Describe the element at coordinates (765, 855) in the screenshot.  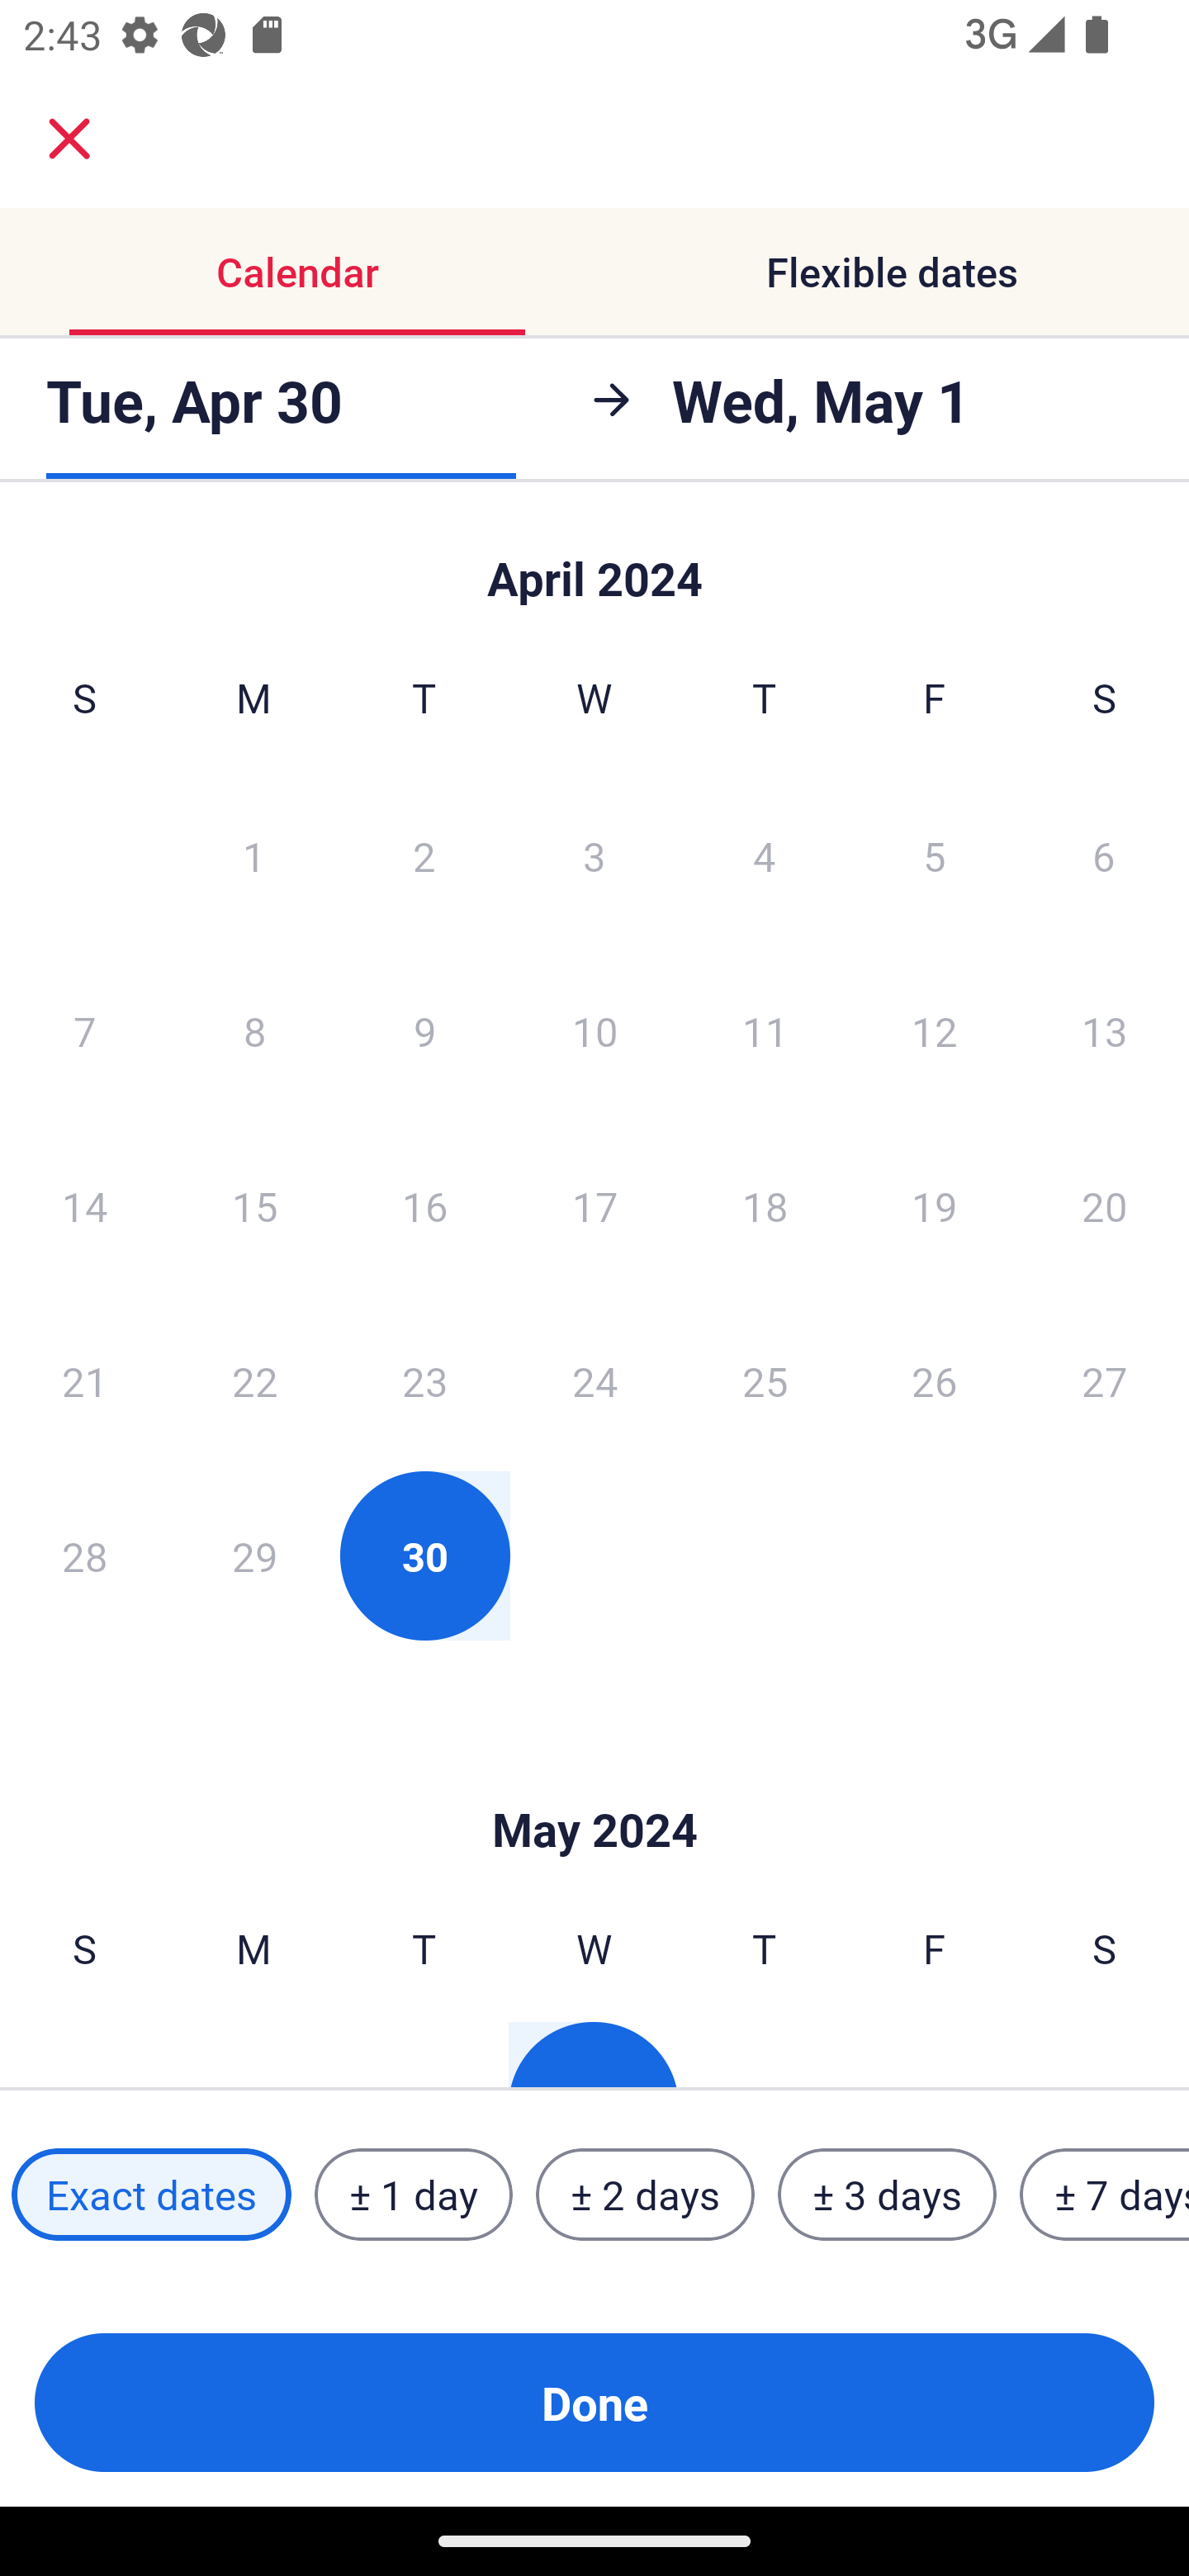
I see `4 Thursday, April 4, 2024` at that location.